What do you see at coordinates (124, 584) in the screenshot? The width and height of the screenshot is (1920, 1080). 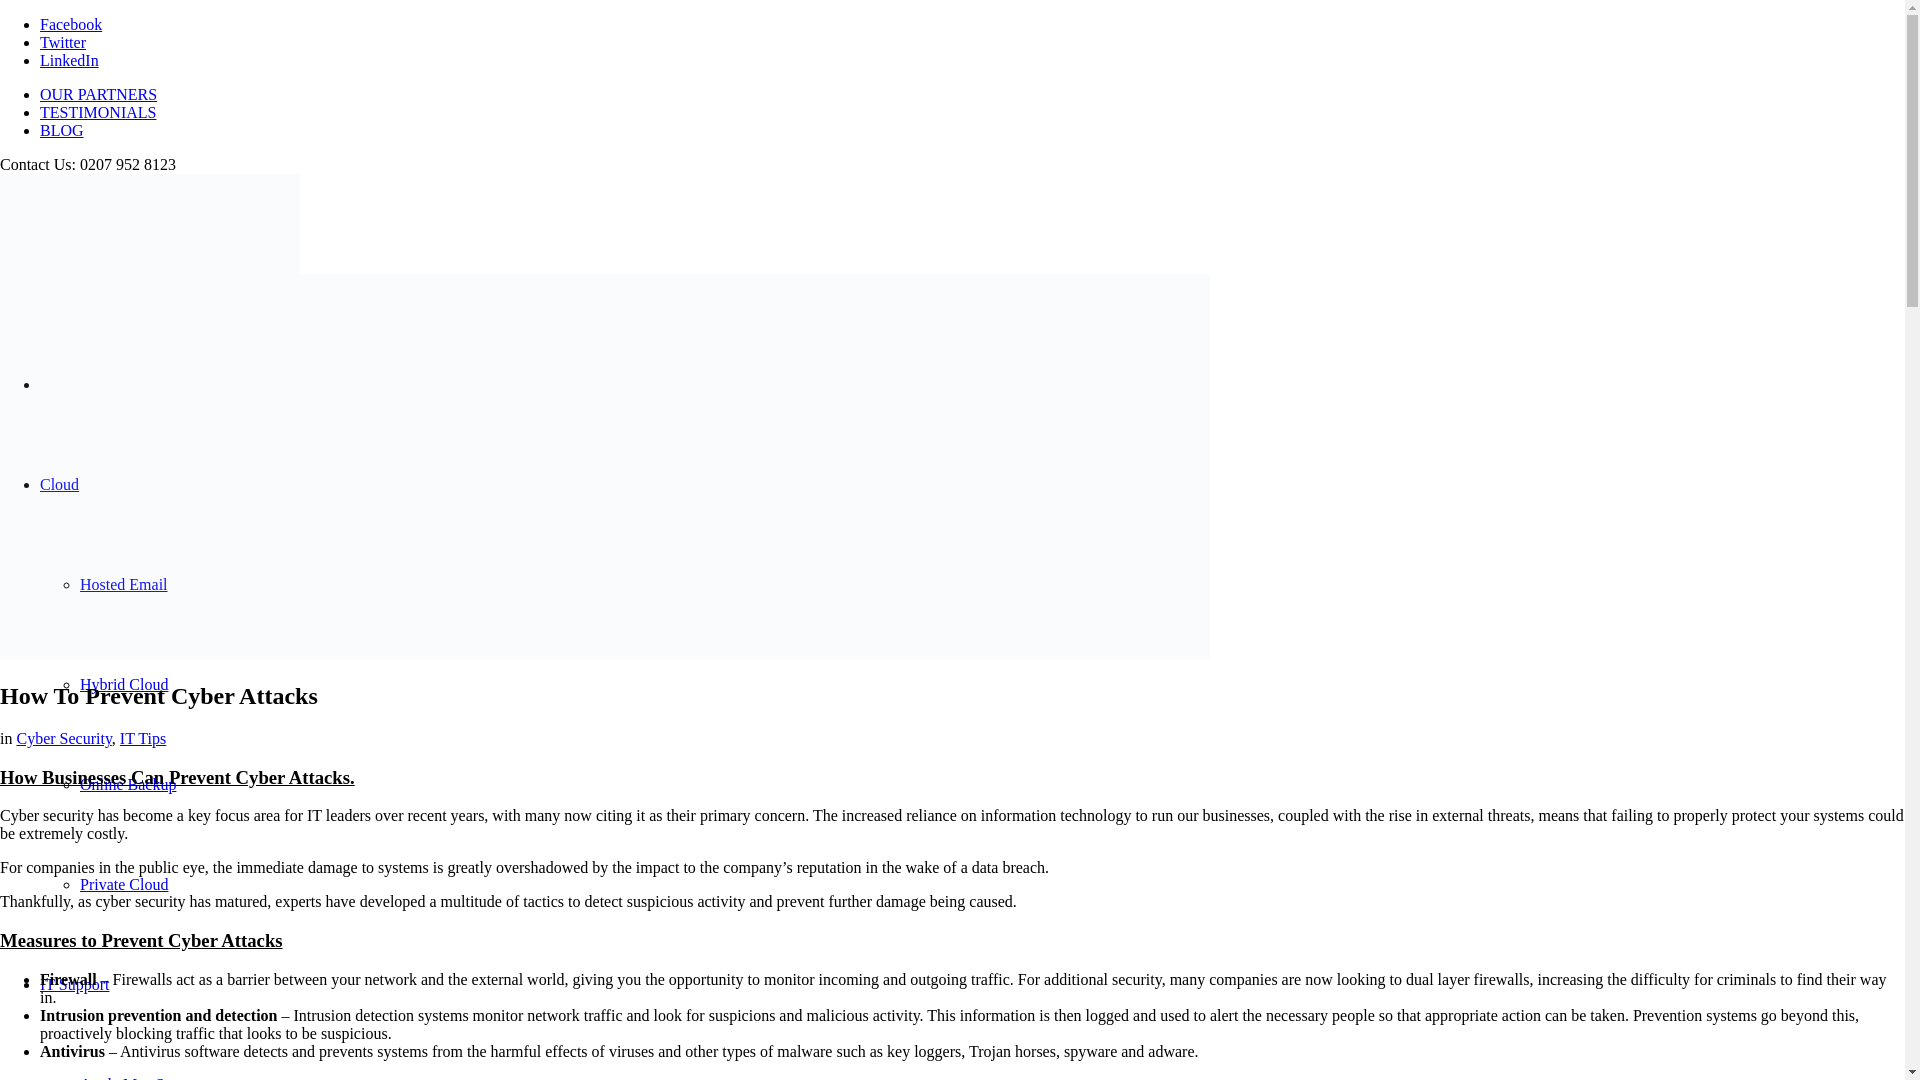 I see `Hosted Email` at bounding box center [124, 584].